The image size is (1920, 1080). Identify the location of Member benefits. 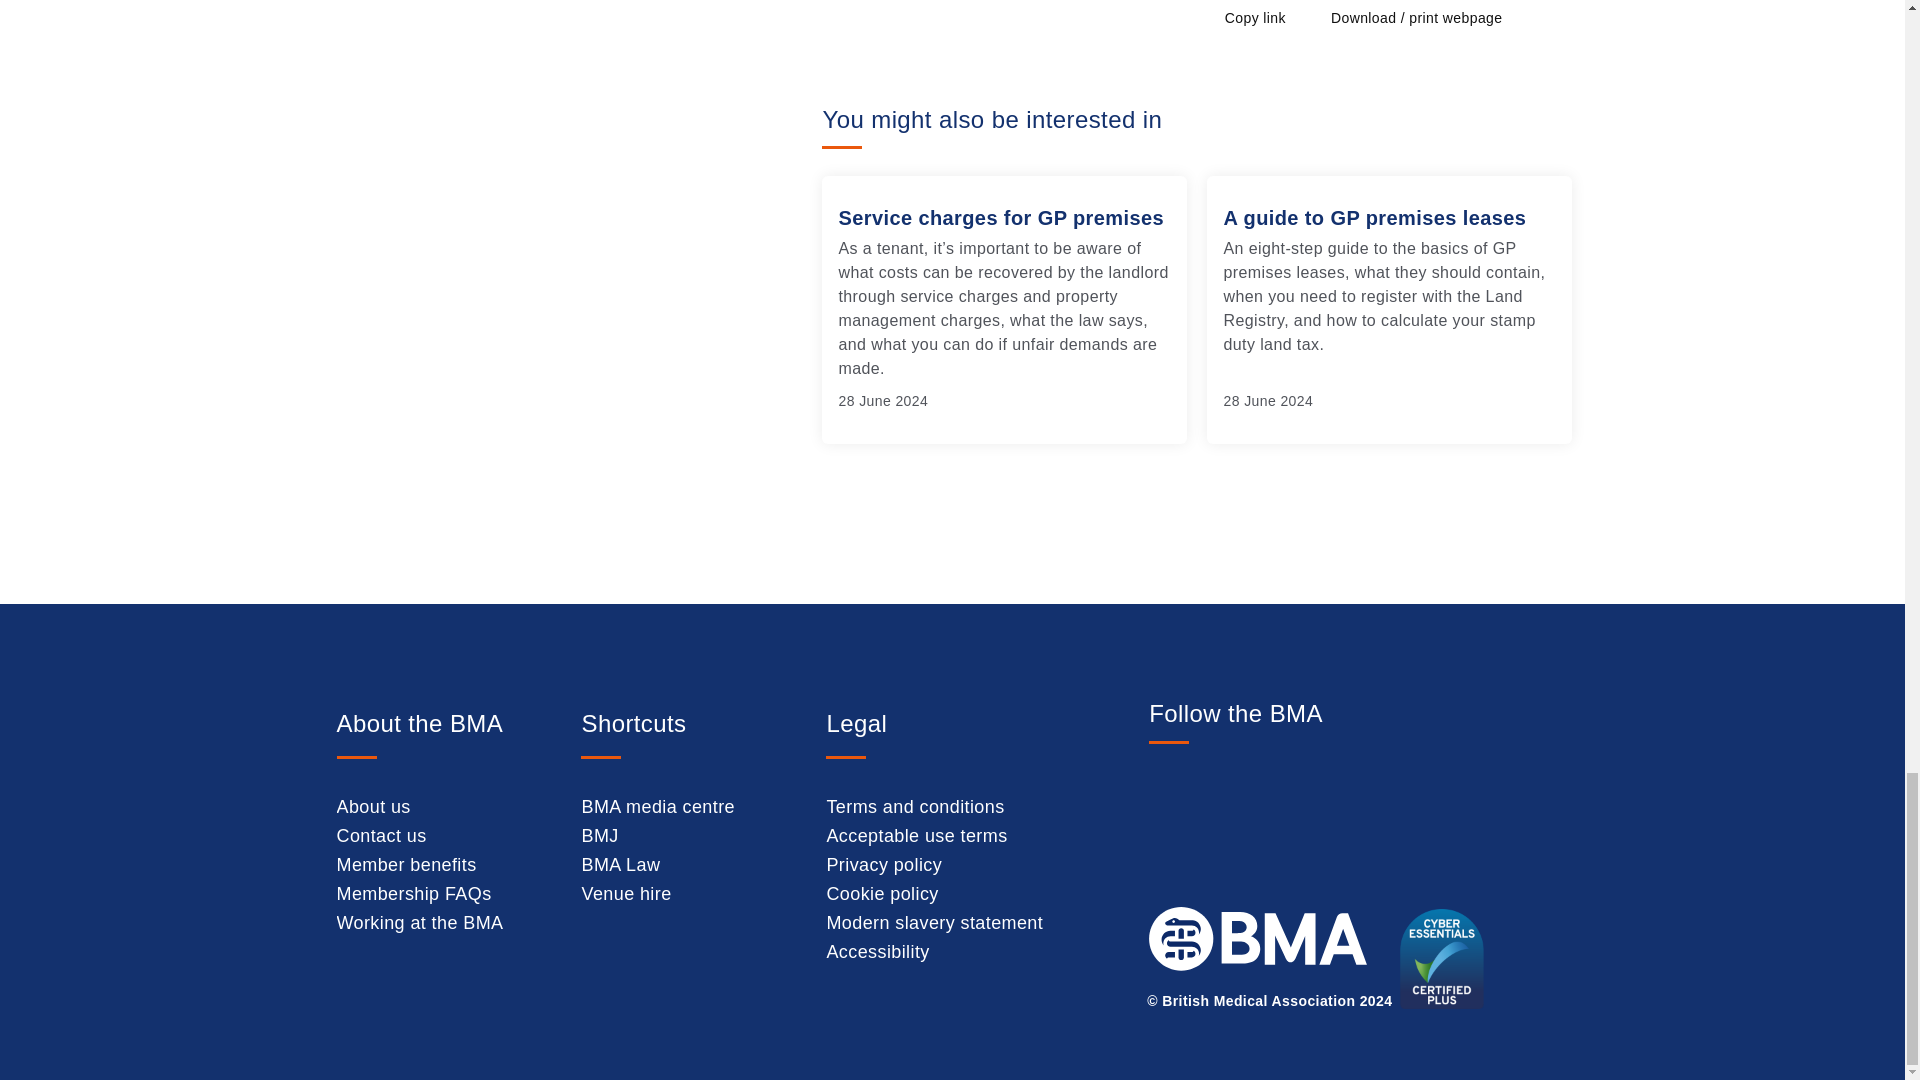
(406, 864).